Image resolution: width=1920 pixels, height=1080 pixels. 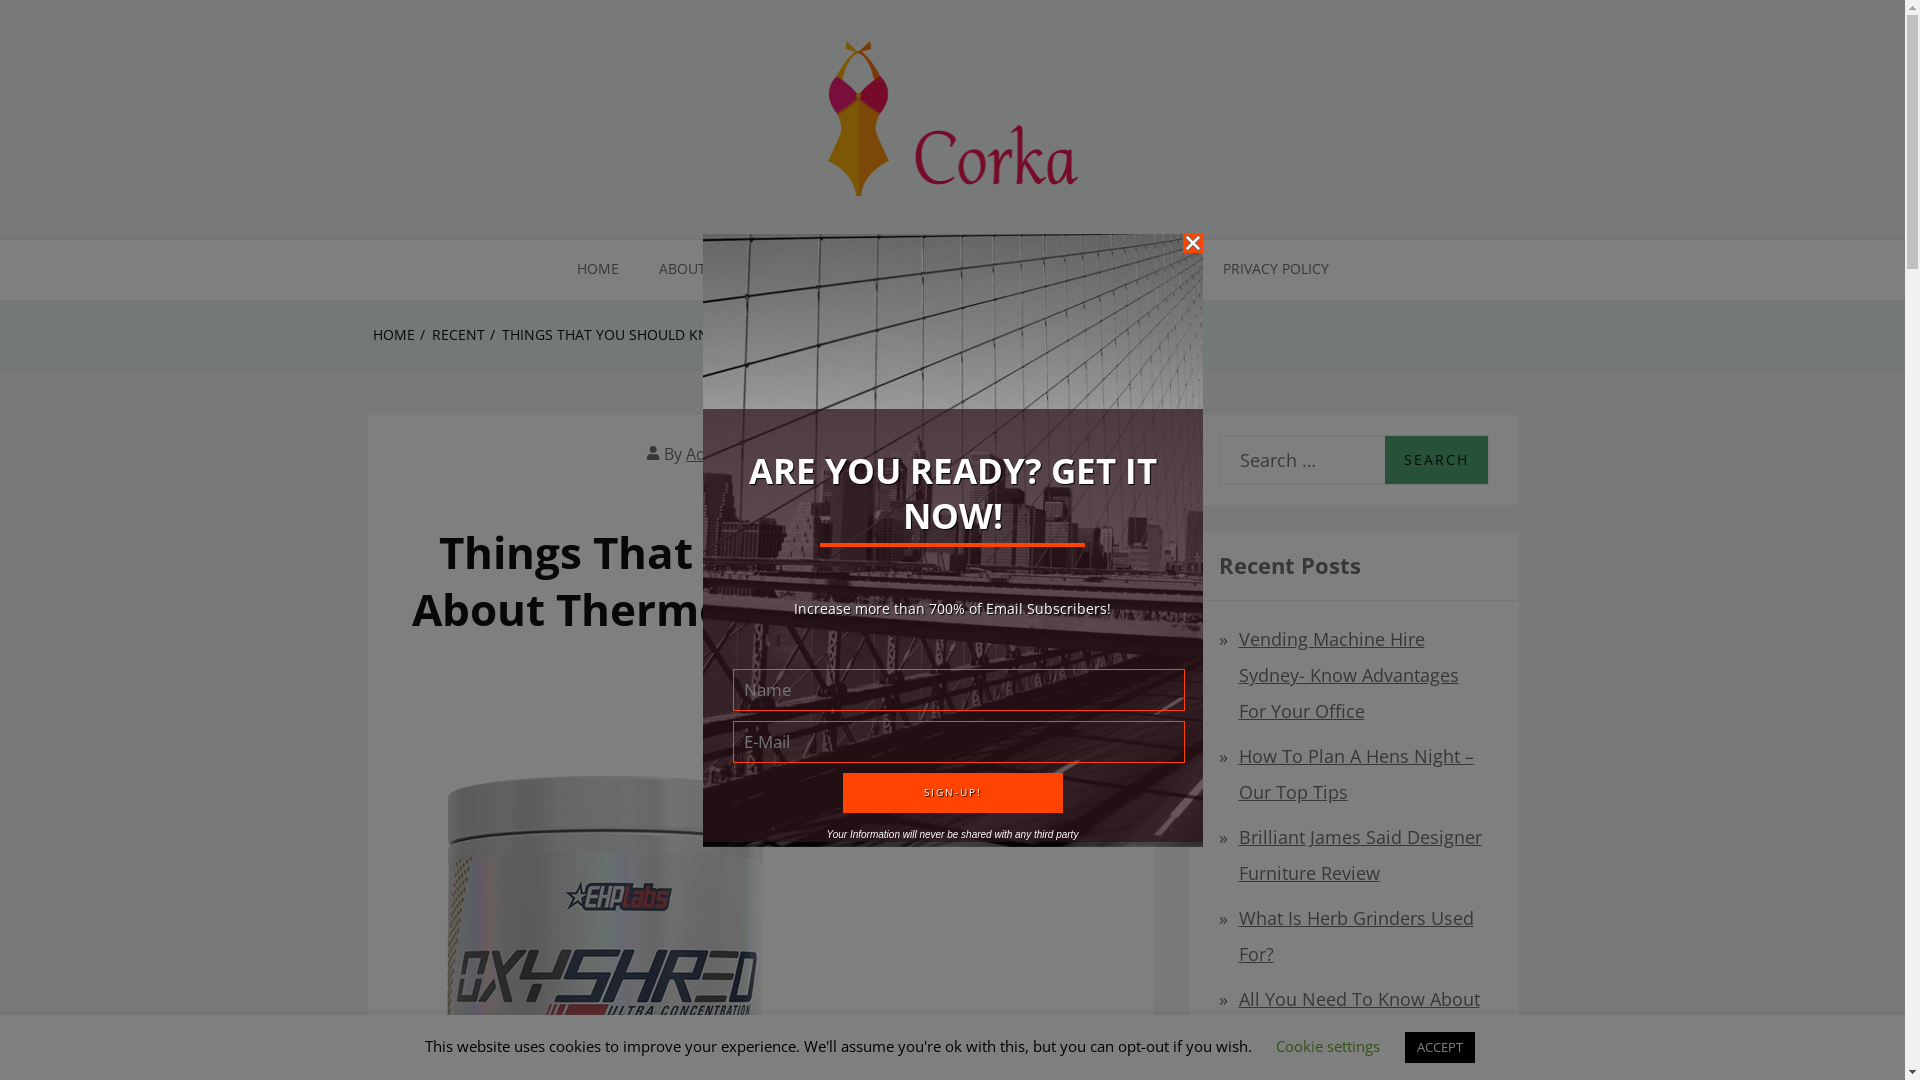 What do you see at coordinates (393, 335) in the screenshot?
I see `HOME` at bounding box center [393, 335].